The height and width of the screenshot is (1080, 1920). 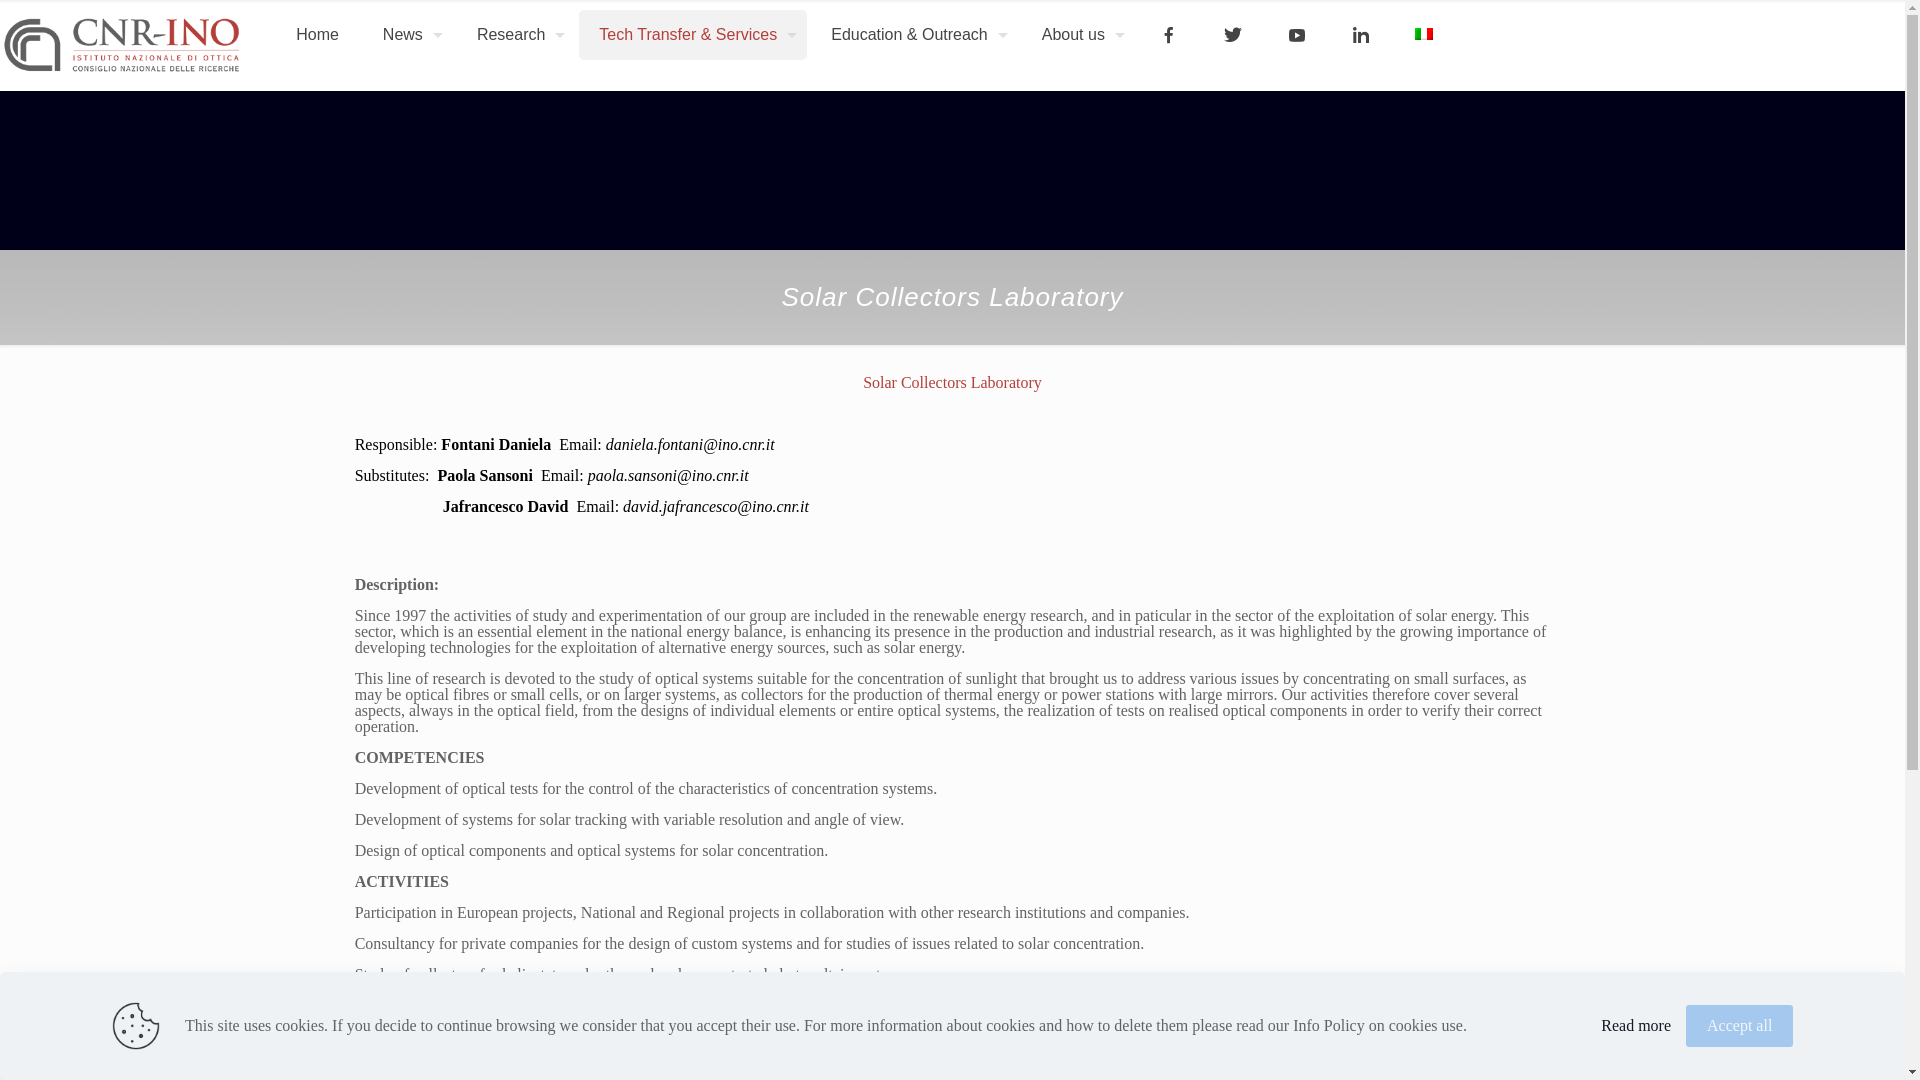 What do you see at coordinates (318, 34) in the screenshot?
I see `Home` at bounding box center [318, 34].